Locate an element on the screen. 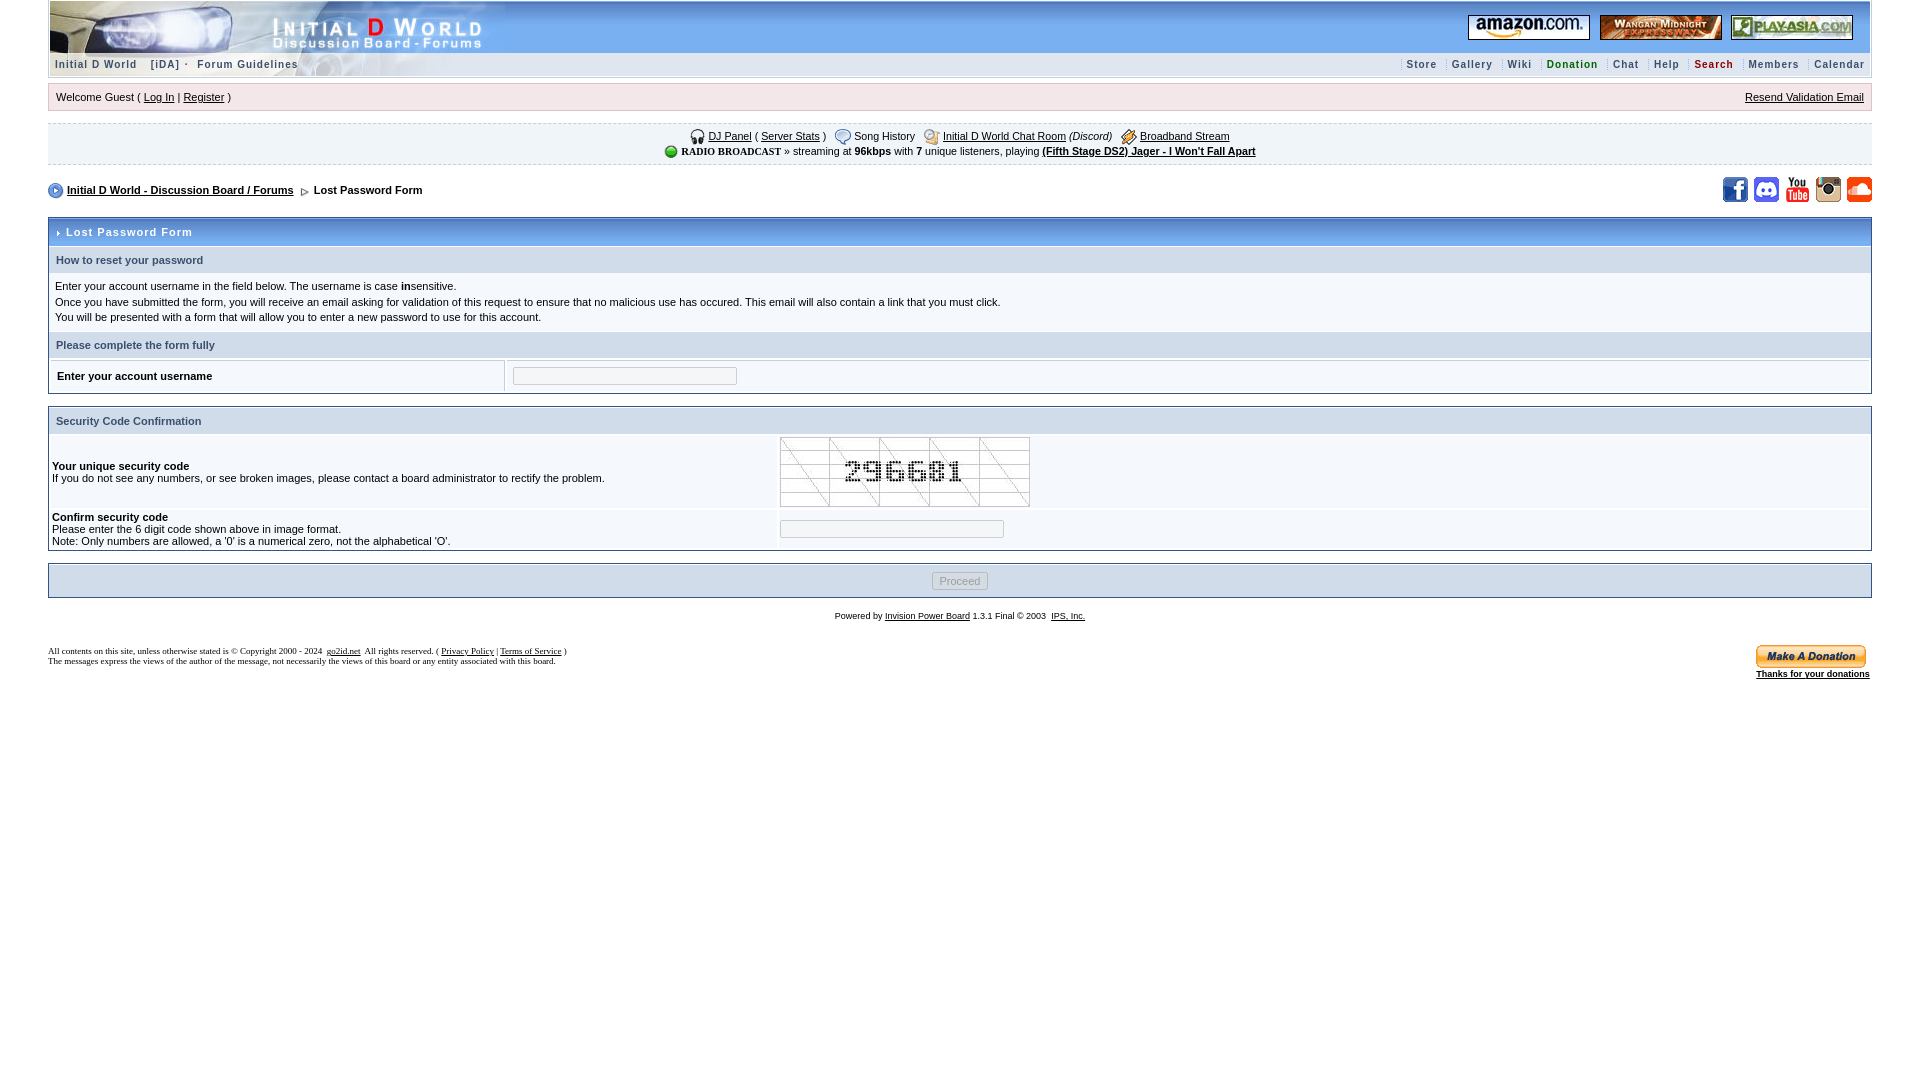 This screenshot has height=1080, width=1920. Proceed is located at coordinates (960, 580).